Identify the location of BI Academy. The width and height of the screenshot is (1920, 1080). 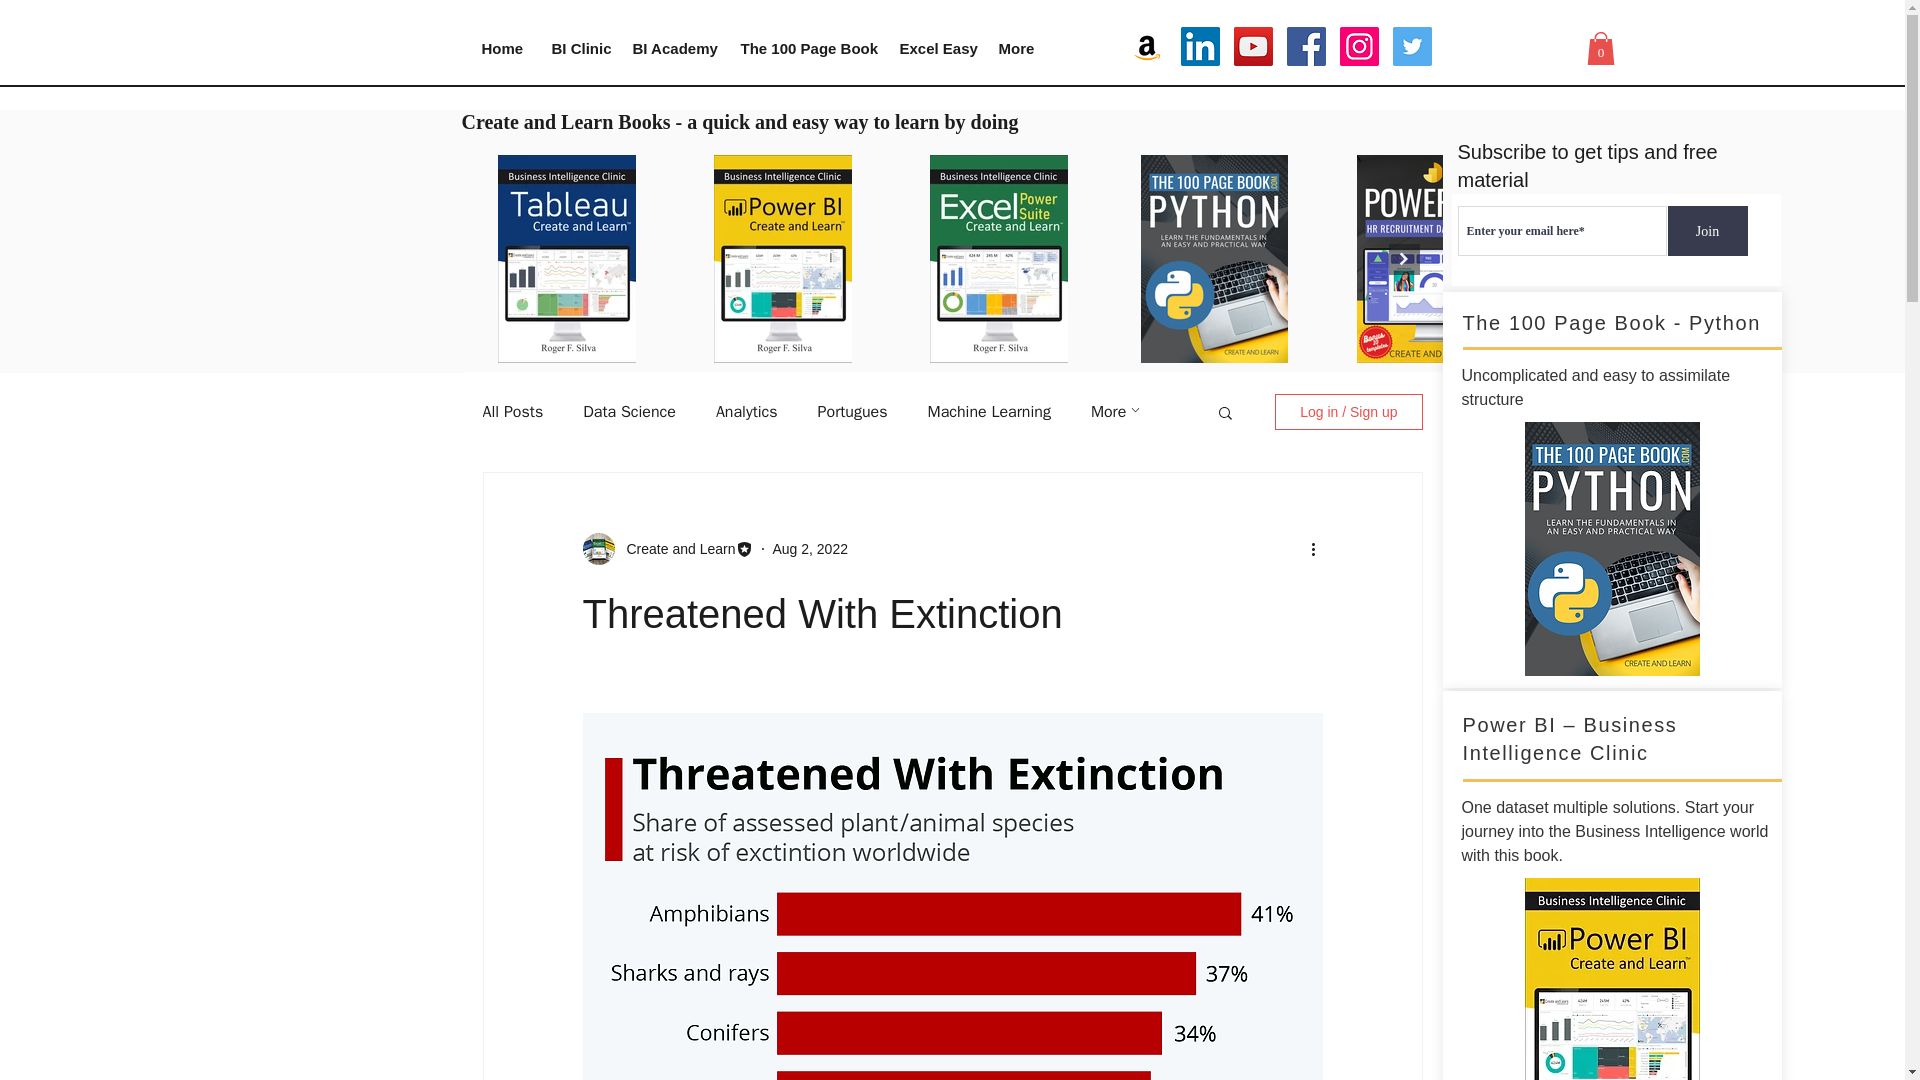
(672, 48).